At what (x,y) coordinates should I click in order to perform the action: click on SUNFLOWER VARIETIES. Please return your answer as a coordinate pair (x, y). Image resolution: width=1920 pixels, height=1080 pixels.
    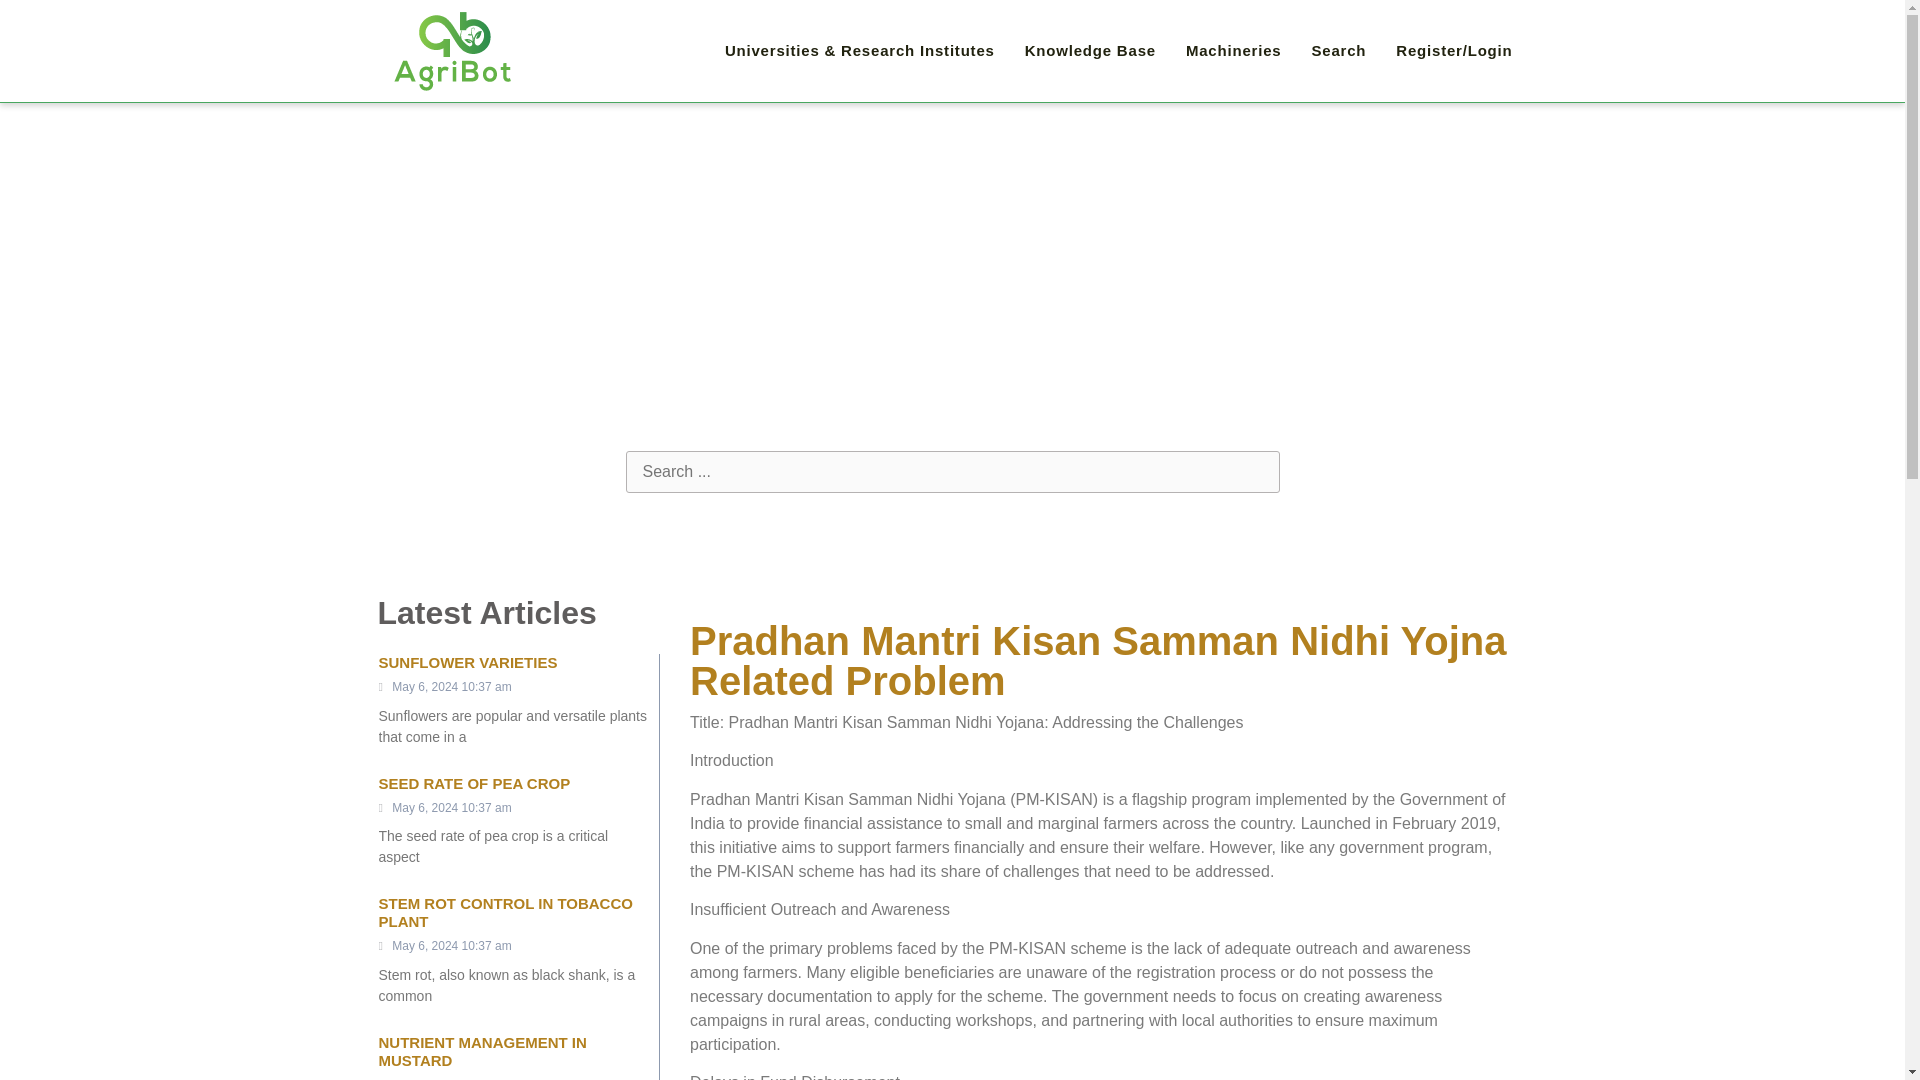
    Looking at the image, I should click on (467, 662).